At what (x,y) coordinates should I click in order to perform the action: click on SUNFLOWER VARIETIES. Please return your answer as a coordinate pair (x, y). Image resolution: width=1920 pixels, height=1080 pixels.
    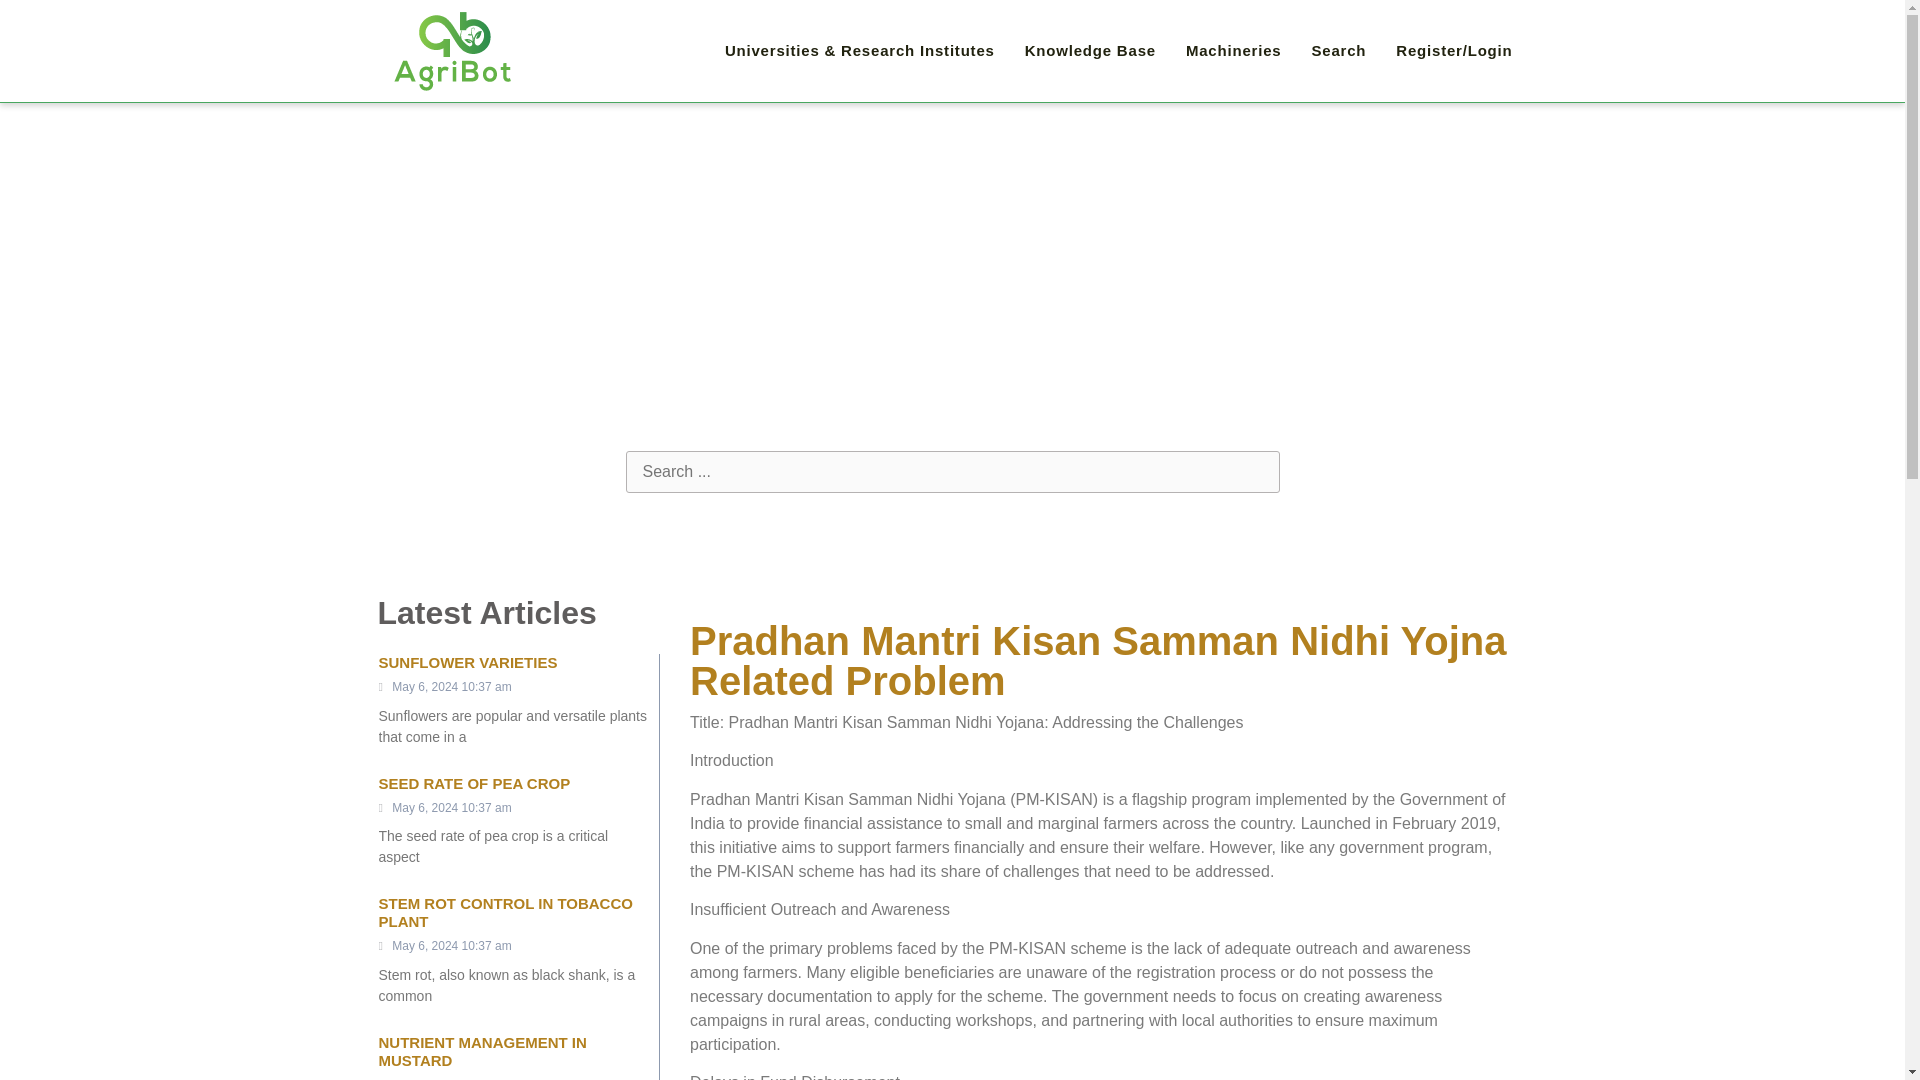
    Looking at the image, I should click on (467, 662).